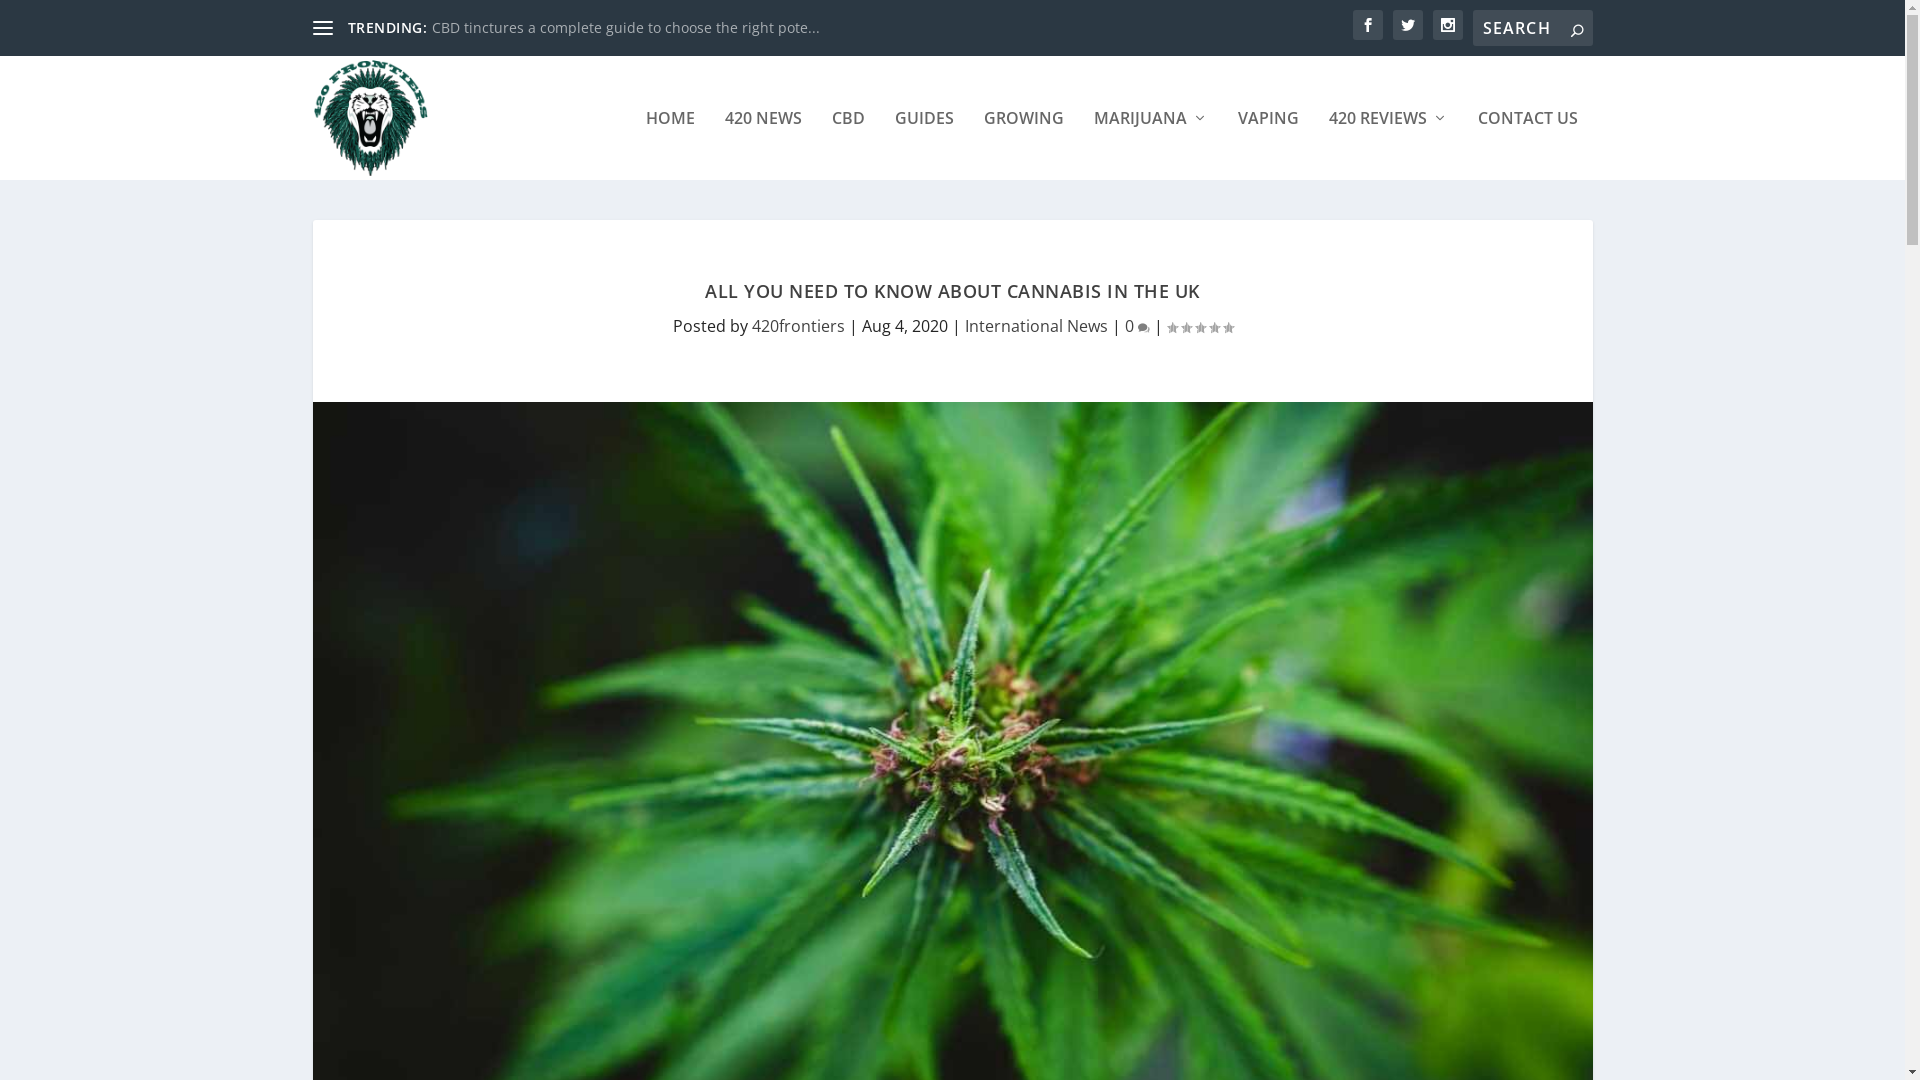 Image resolution: width=1920 pixels, height=1080 pixels. What do you see at coordinates (670, 145) in the screenshot?
I see `HOME` at bounding box center [670, 145].